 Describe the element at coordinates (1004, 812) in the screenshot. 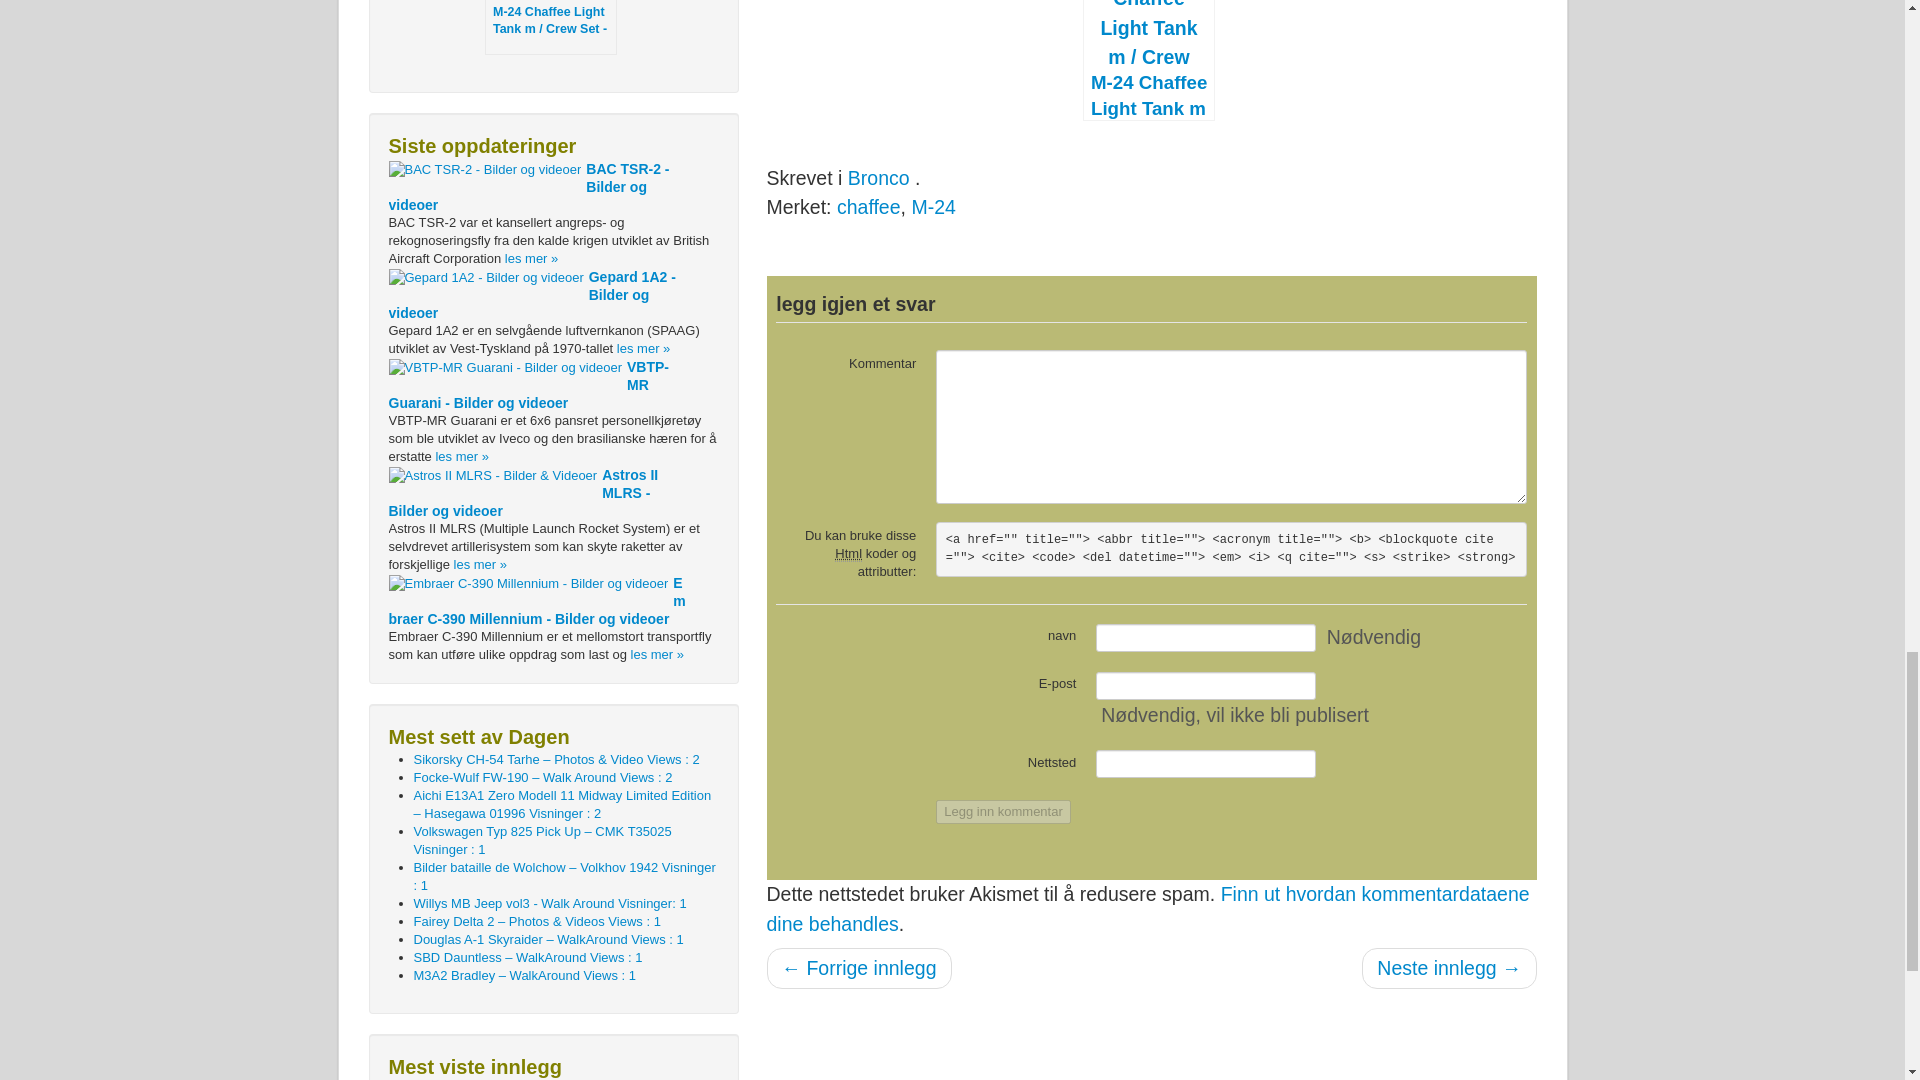

I see `Legg inn kommentar` at that location.